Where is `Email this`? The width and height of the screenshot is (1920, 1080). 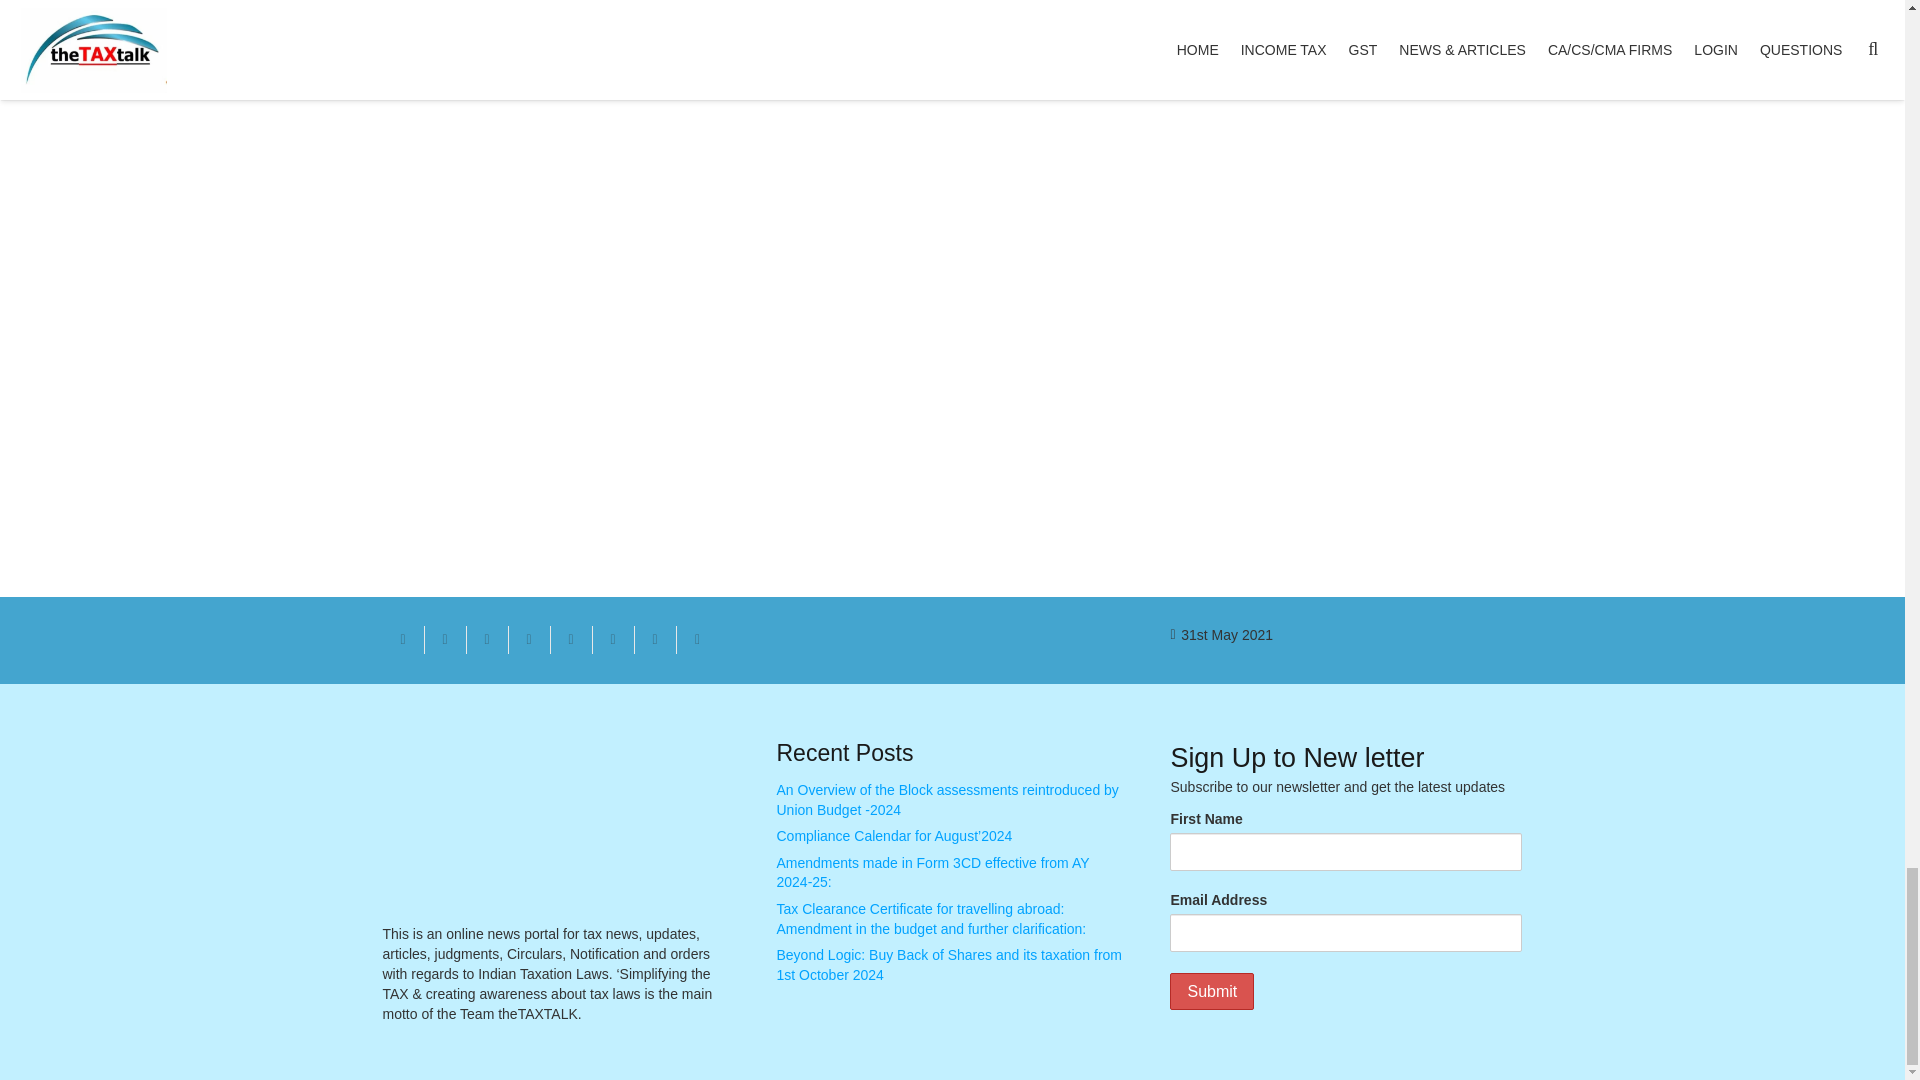
Email this is located at coordinates (403, 640).